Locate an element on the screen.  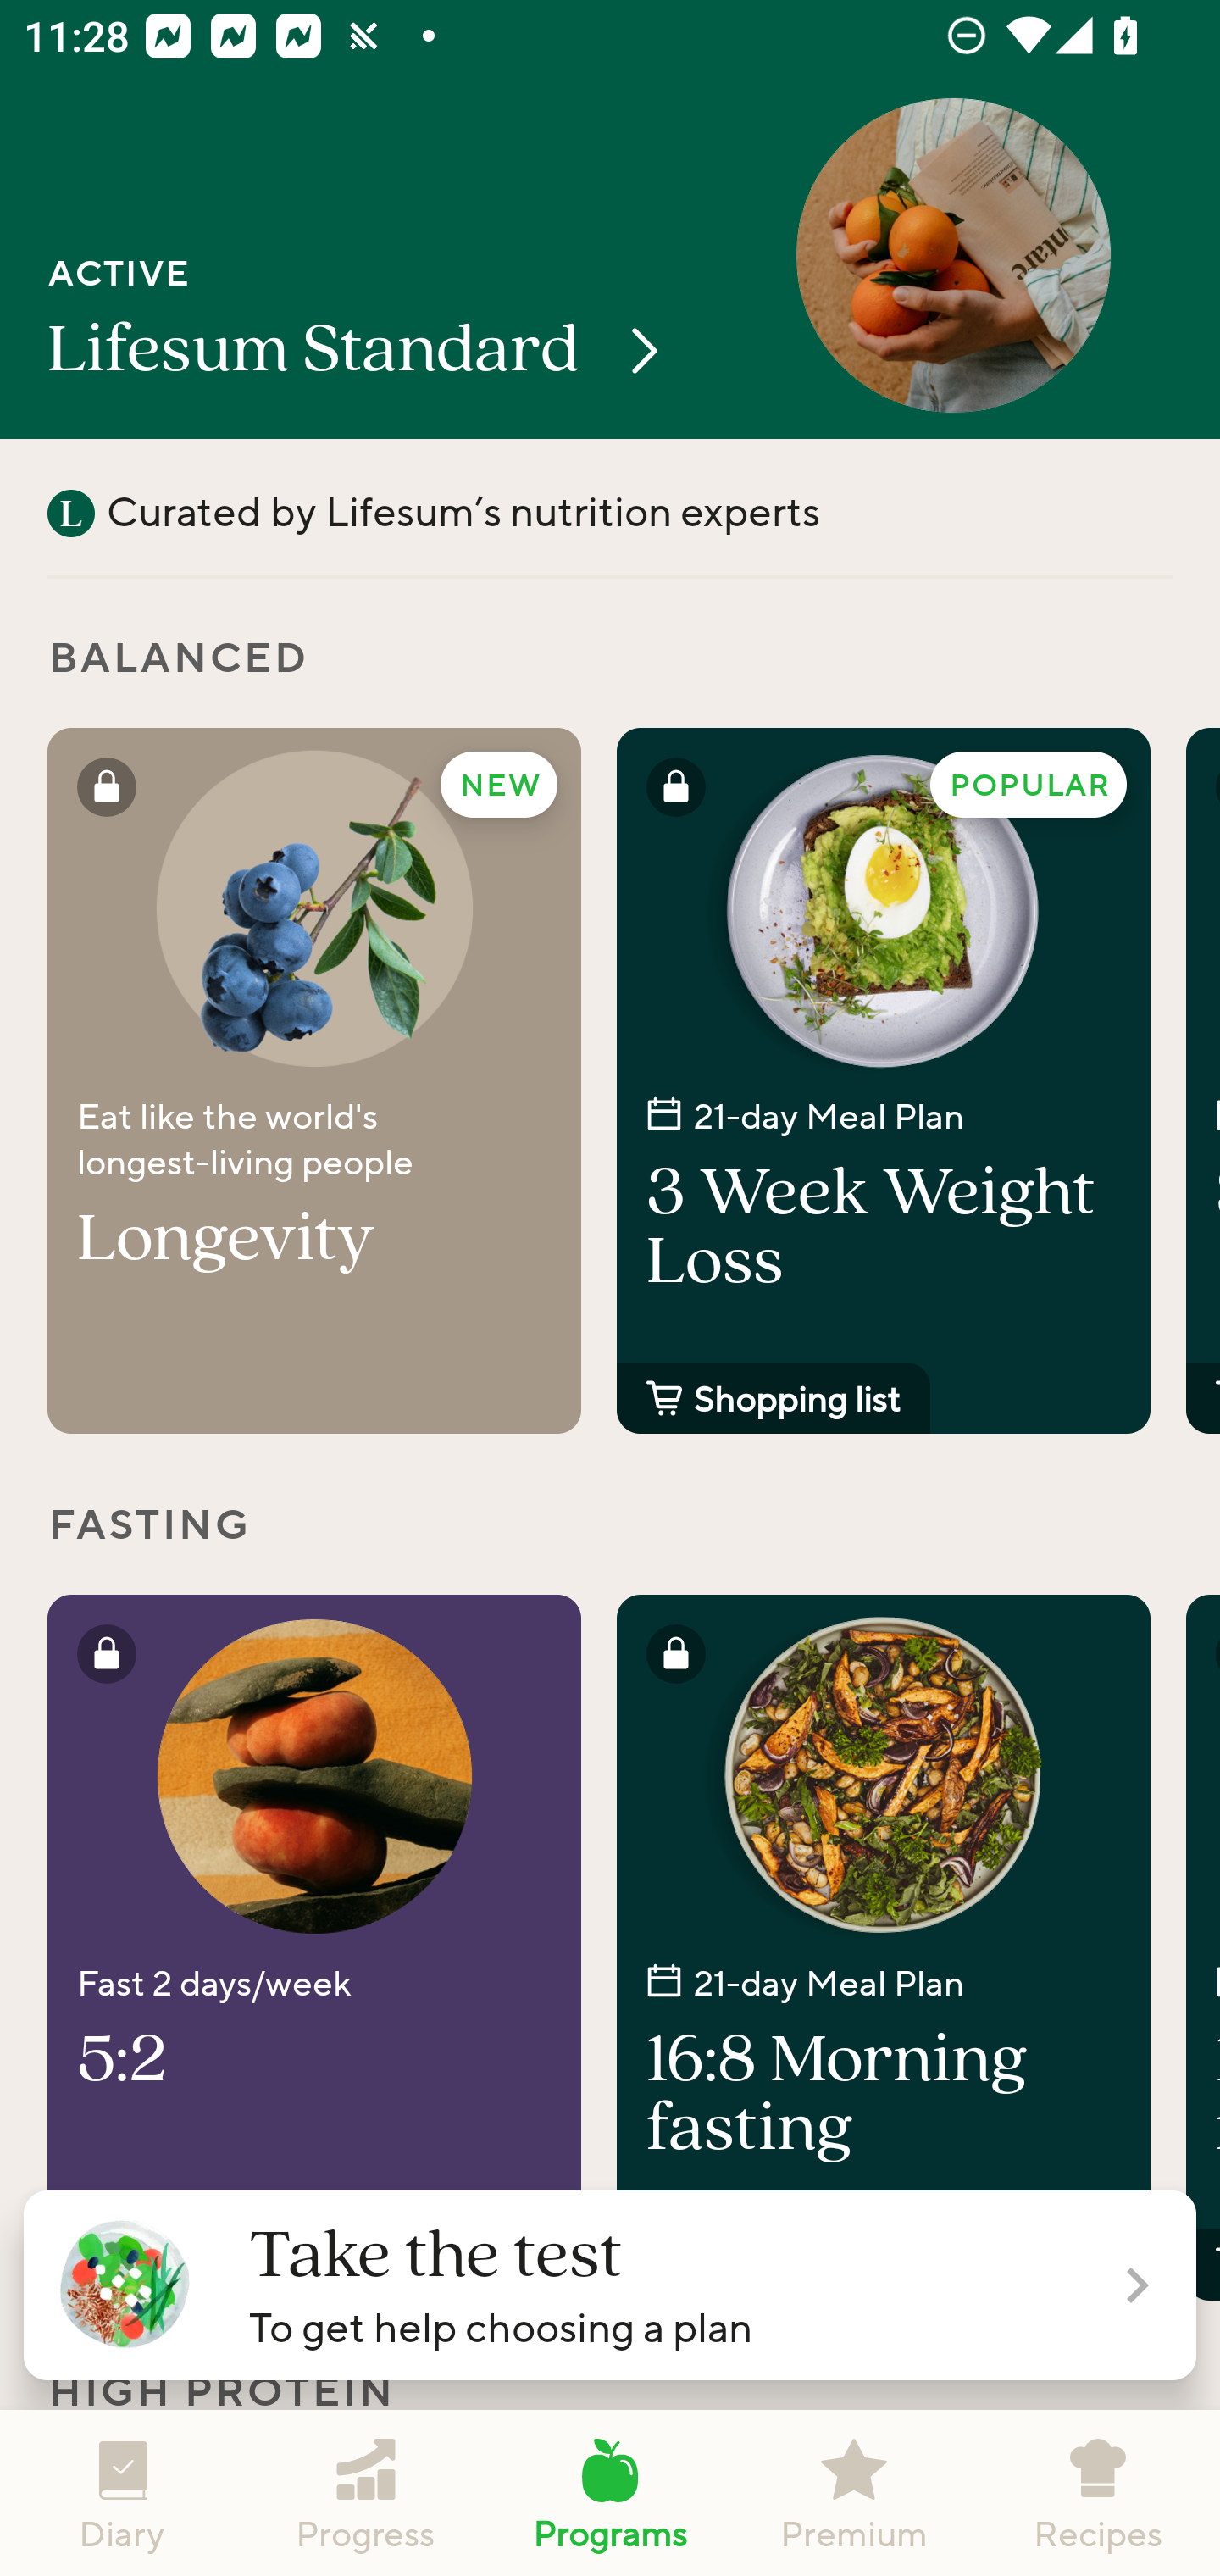
Take the test To get help choosing a plan is located at coordinates (610, 2285).